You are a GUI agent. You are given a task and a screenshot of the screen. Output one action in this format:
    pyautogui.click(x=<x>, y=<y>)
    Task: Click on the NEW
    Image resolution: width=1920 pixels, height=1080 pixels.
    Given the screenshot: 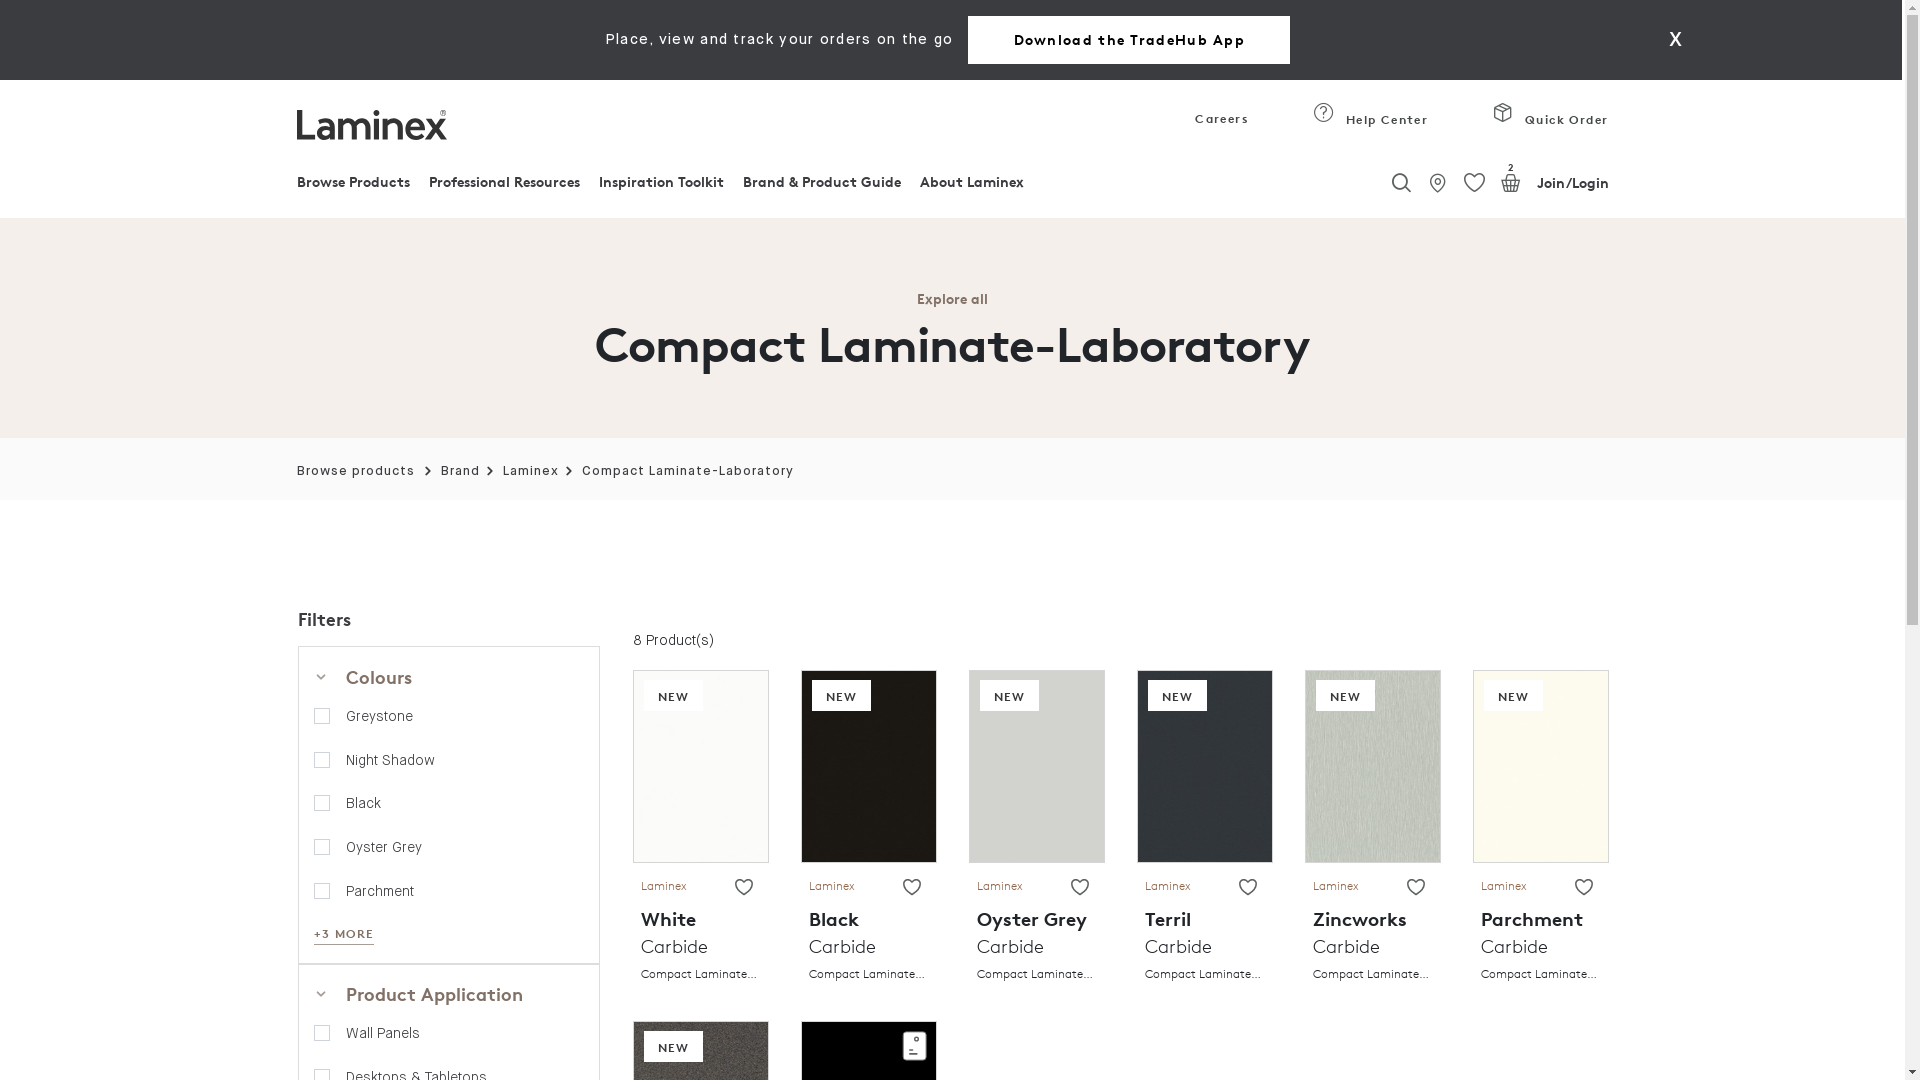 What is the action you would take?
    pyautogui.click(x=1010, y=696)
    